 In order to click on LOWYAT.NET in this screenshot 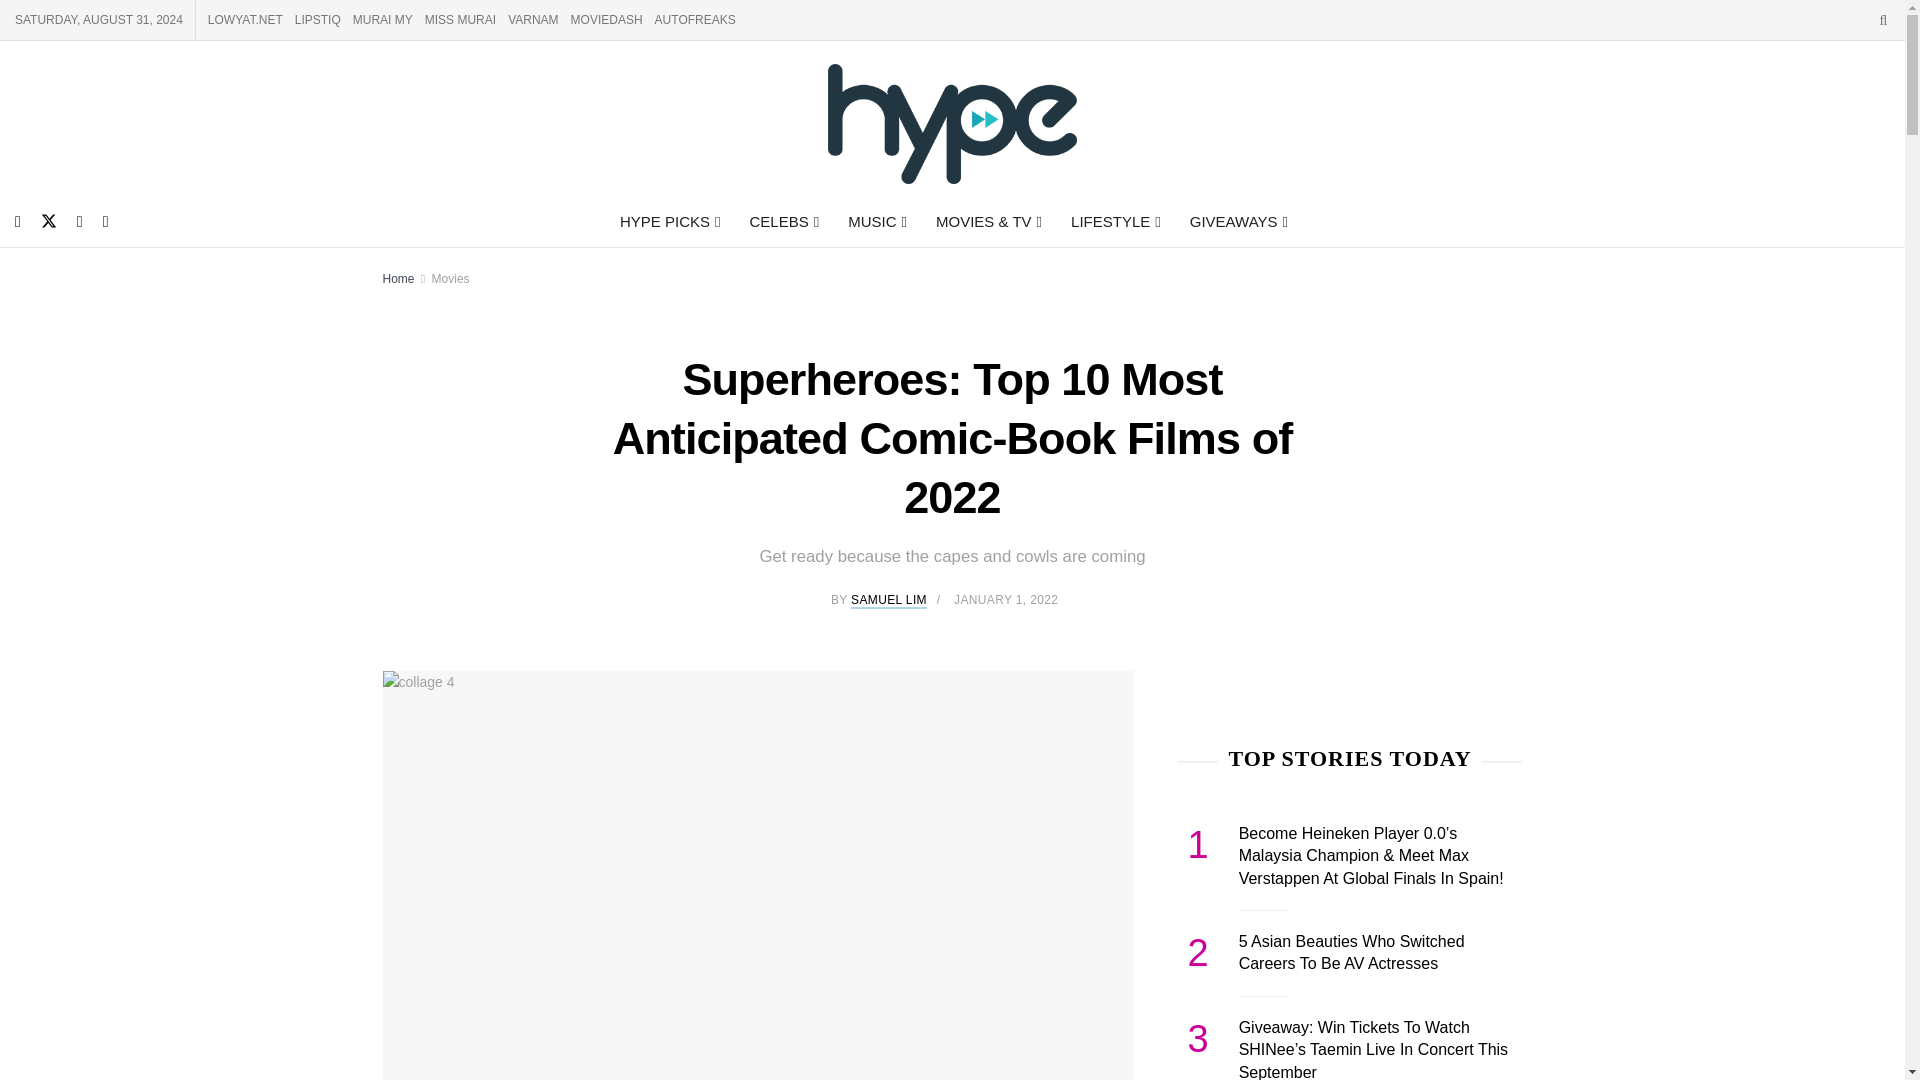, I will do `click(244, 20)`.